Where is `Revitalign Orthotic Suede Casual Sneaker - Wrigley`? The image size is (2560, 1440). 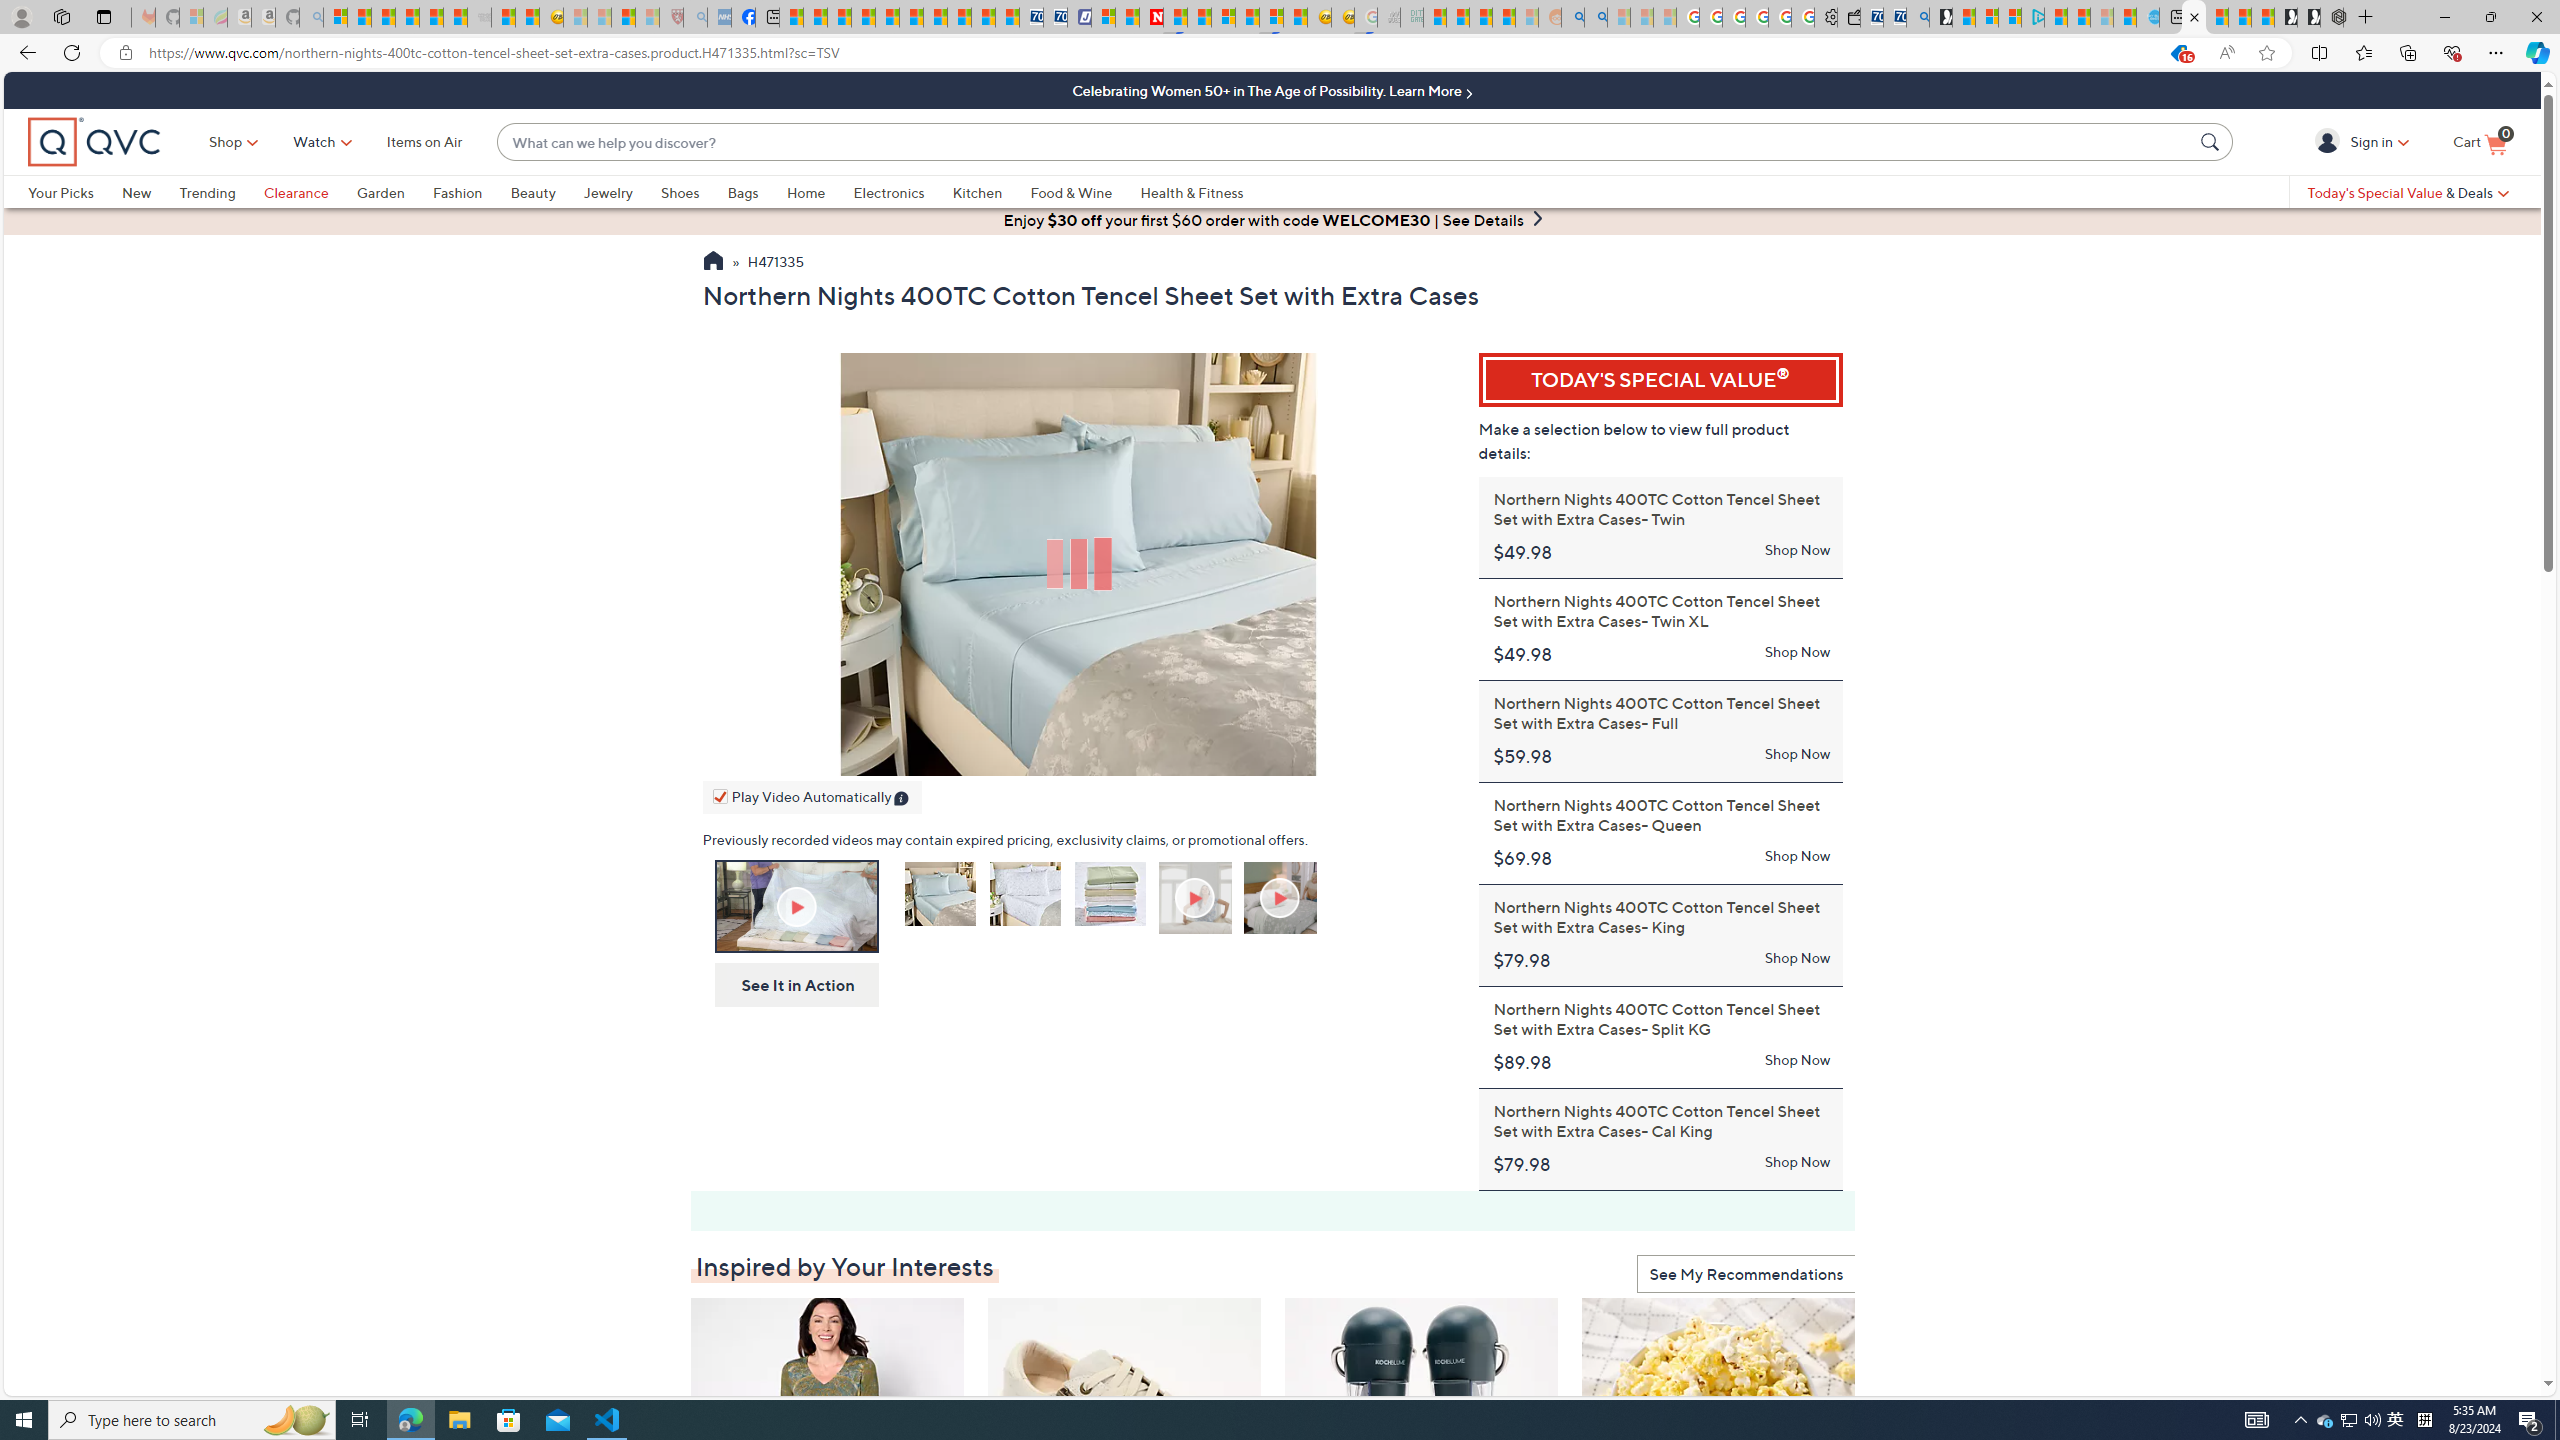 Revitalign Orthotic Suede Casual Sneaker - Wrigley is located at coordinates (1125, 1418).